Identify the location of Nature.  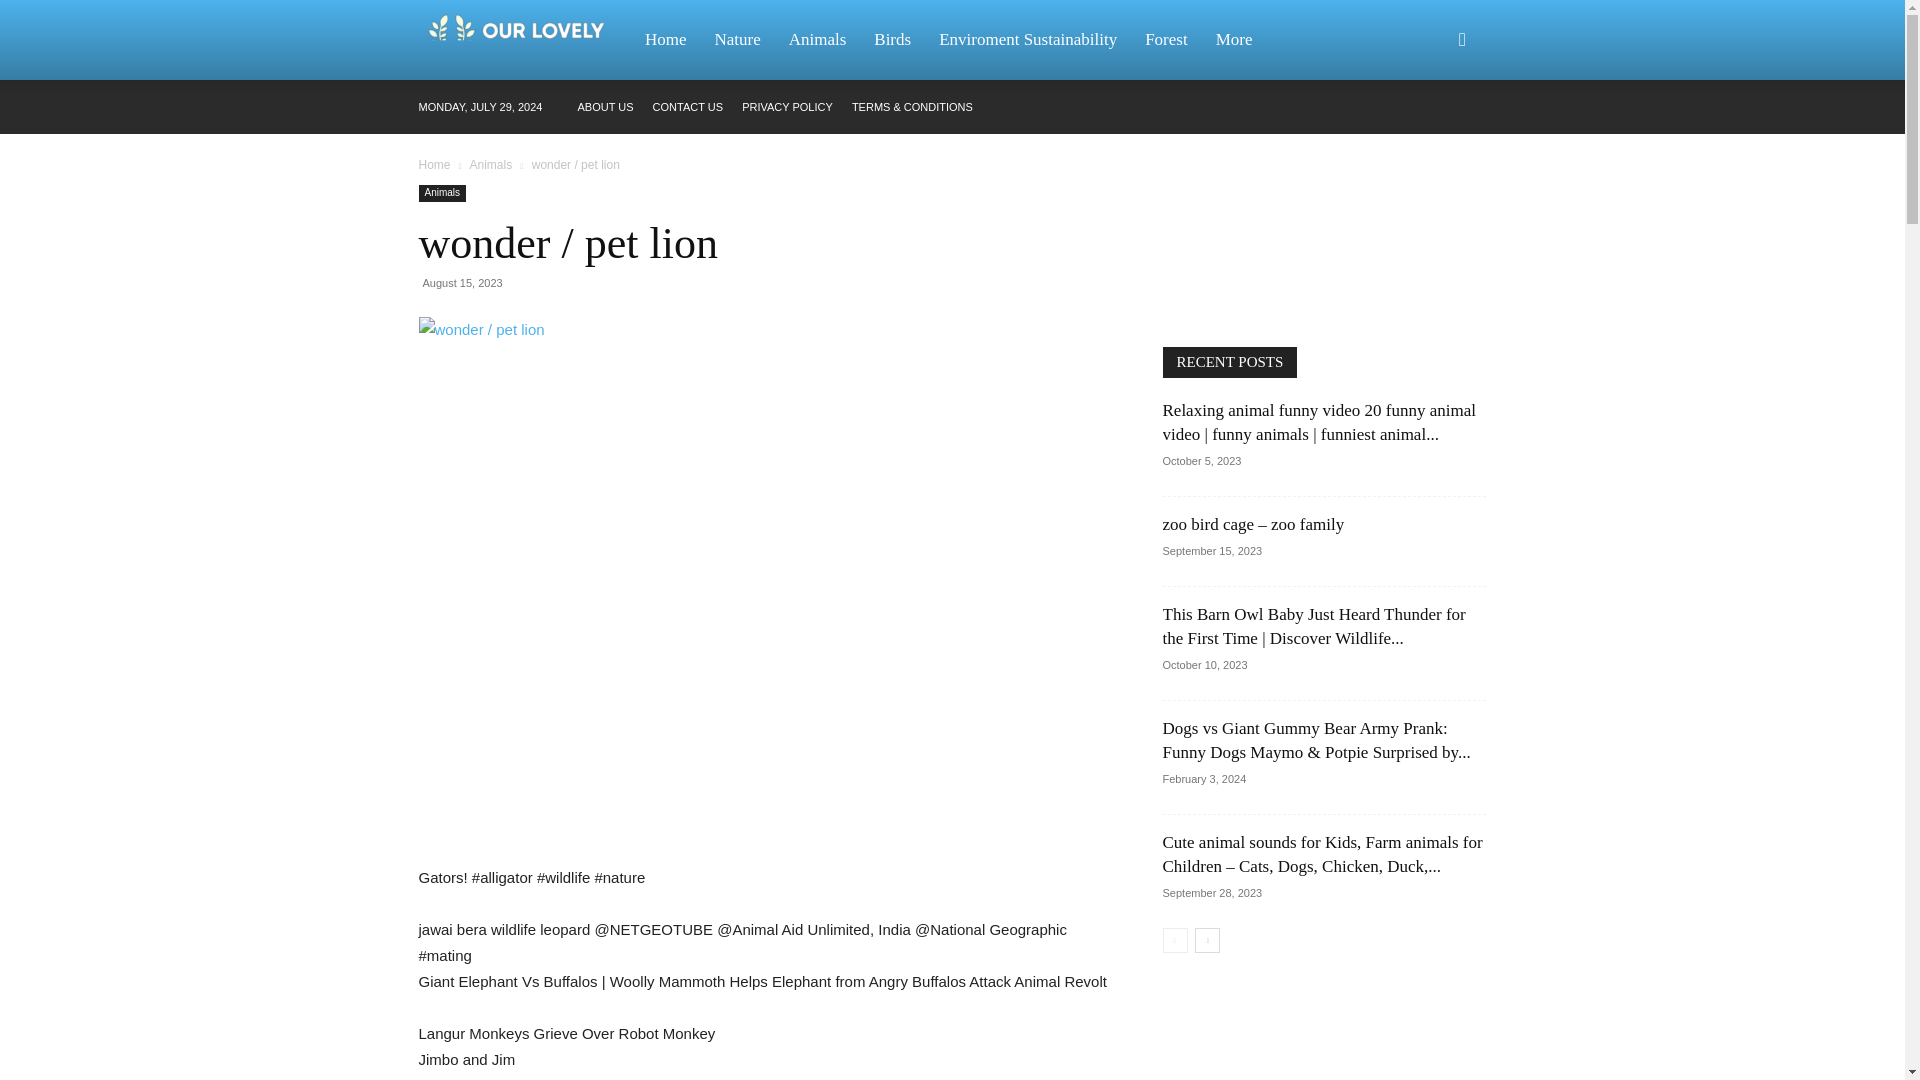
(736, 40).